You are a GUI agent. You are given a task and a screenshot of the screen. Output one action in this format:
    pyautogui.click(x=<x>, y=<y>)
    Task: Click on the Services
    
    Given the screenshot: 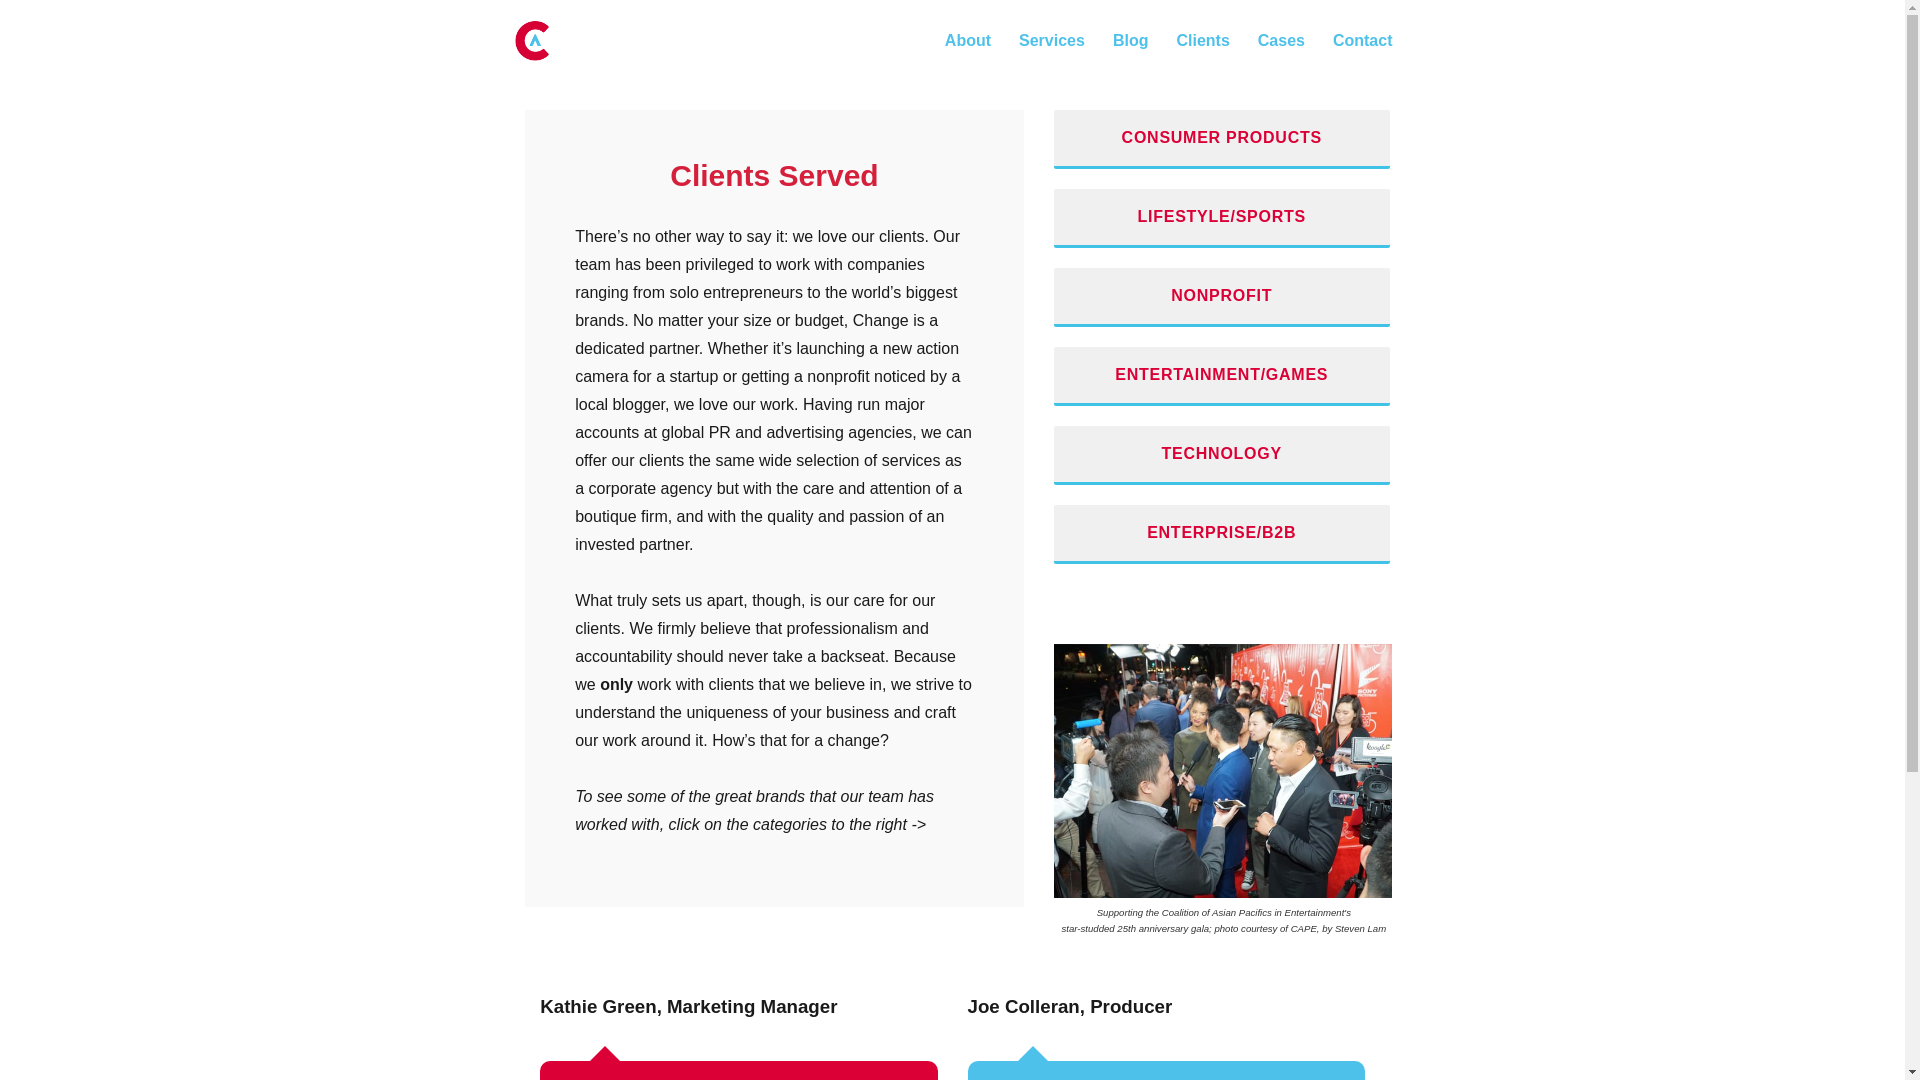 What is the action you would take?
    pyautogui.click(x=1051, y=40)
    